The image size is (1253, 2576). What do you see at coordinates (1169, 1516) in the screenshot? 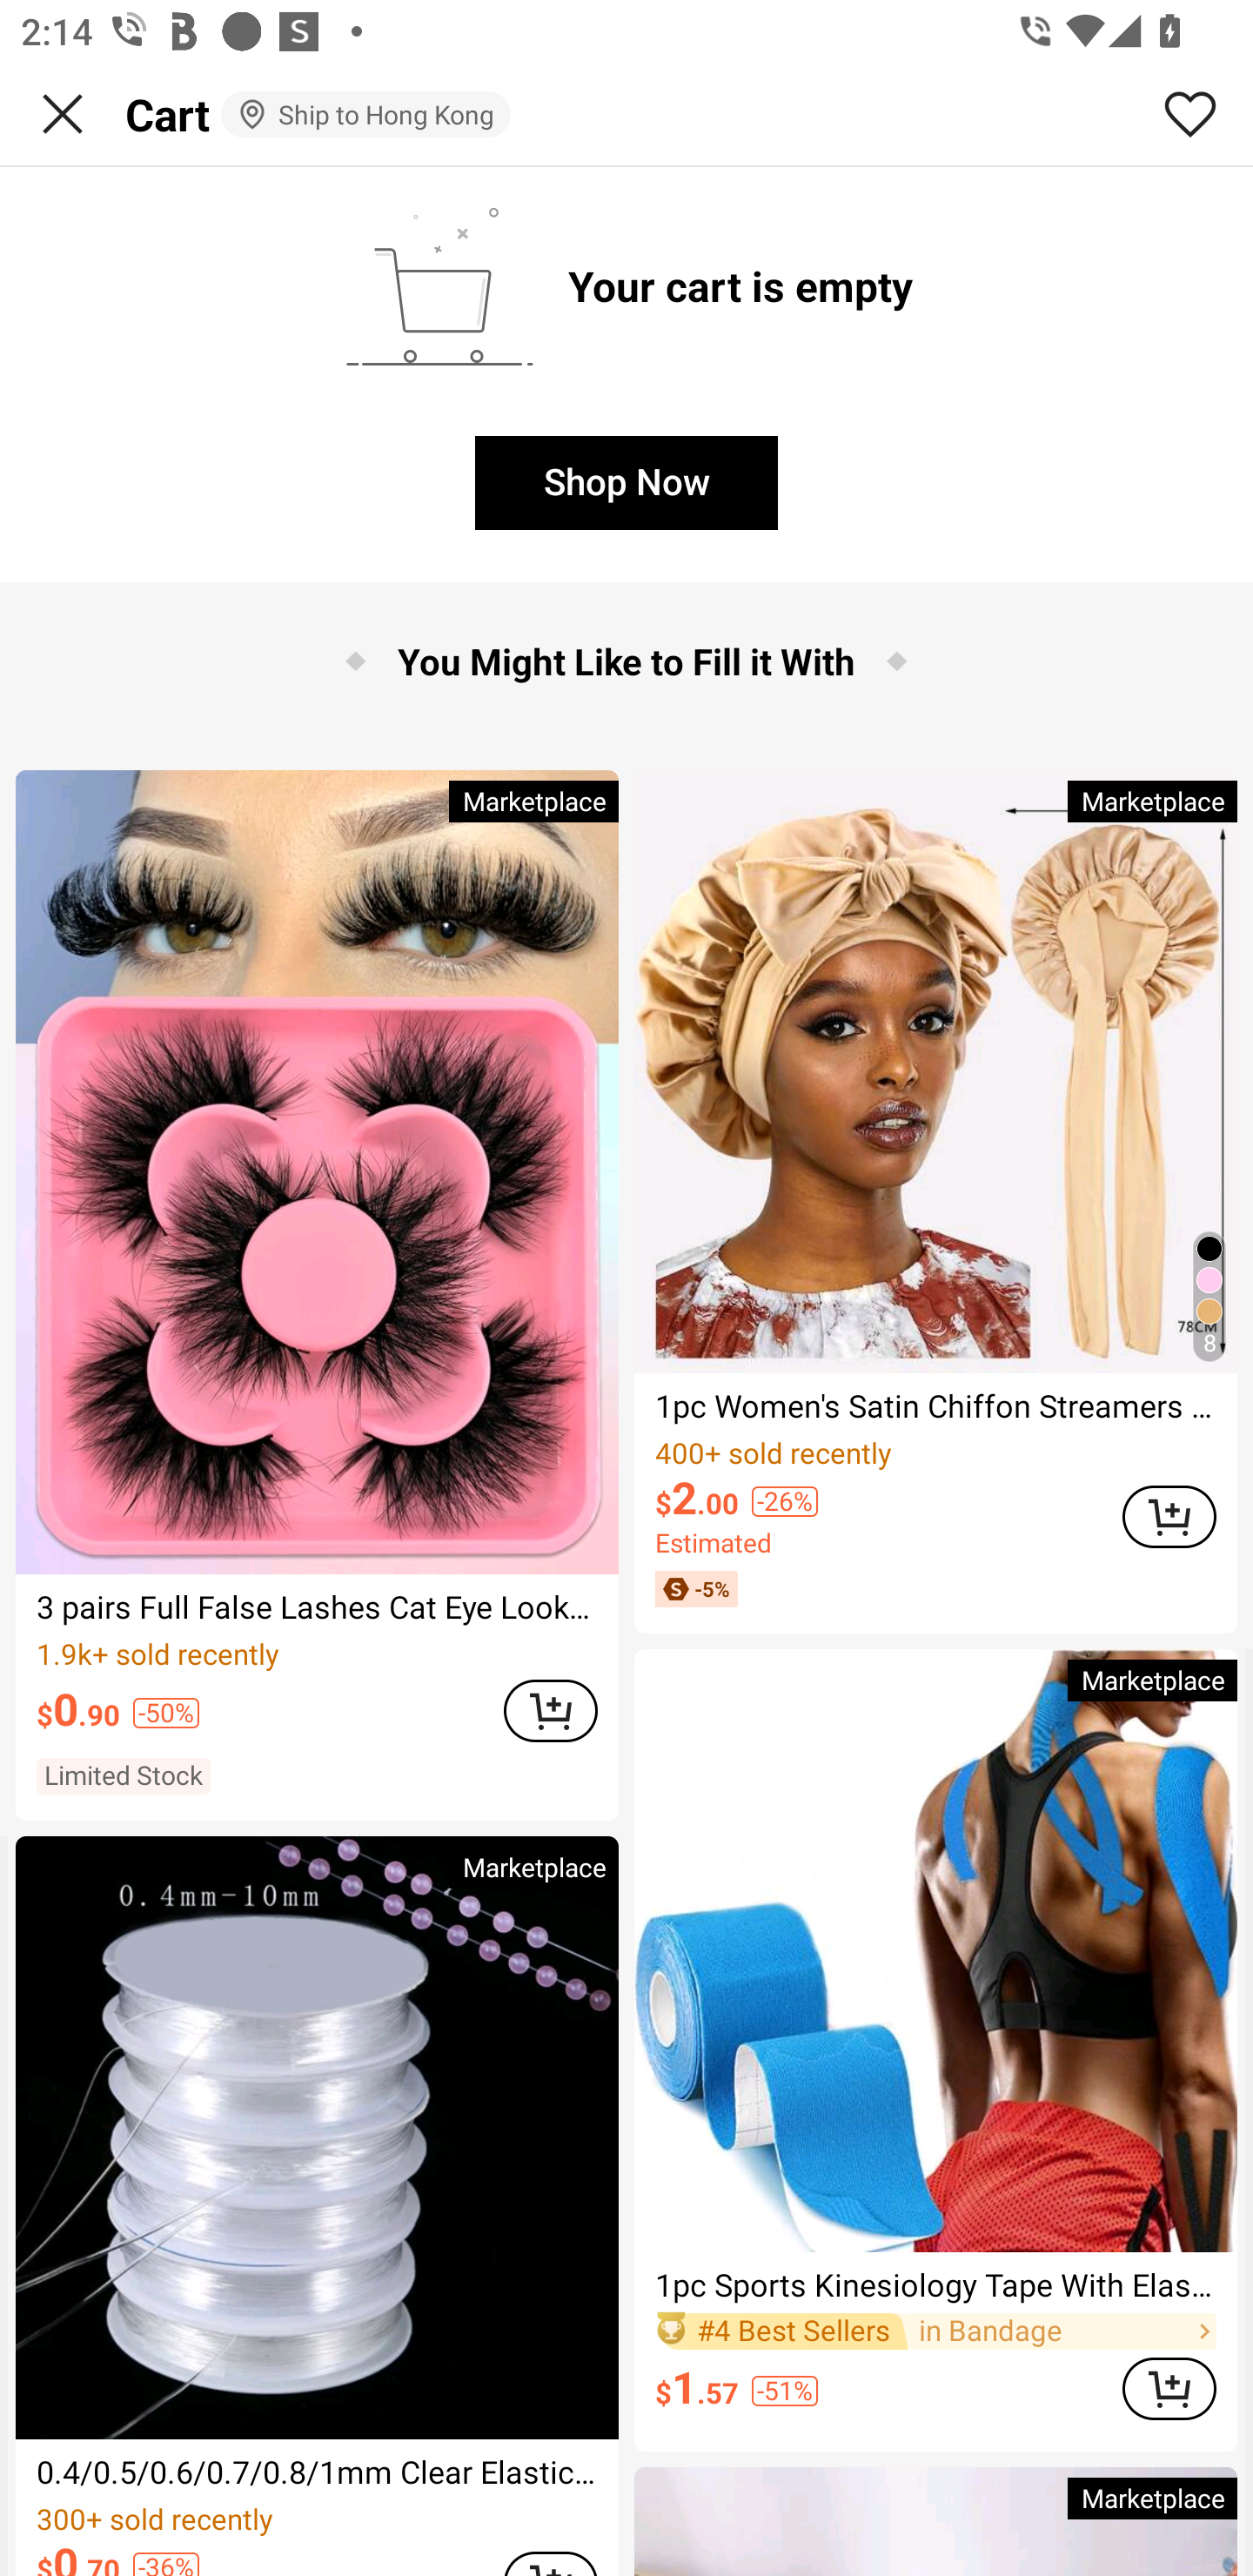
I see `ADD TO CART` at bounding box center [1169, 1516].